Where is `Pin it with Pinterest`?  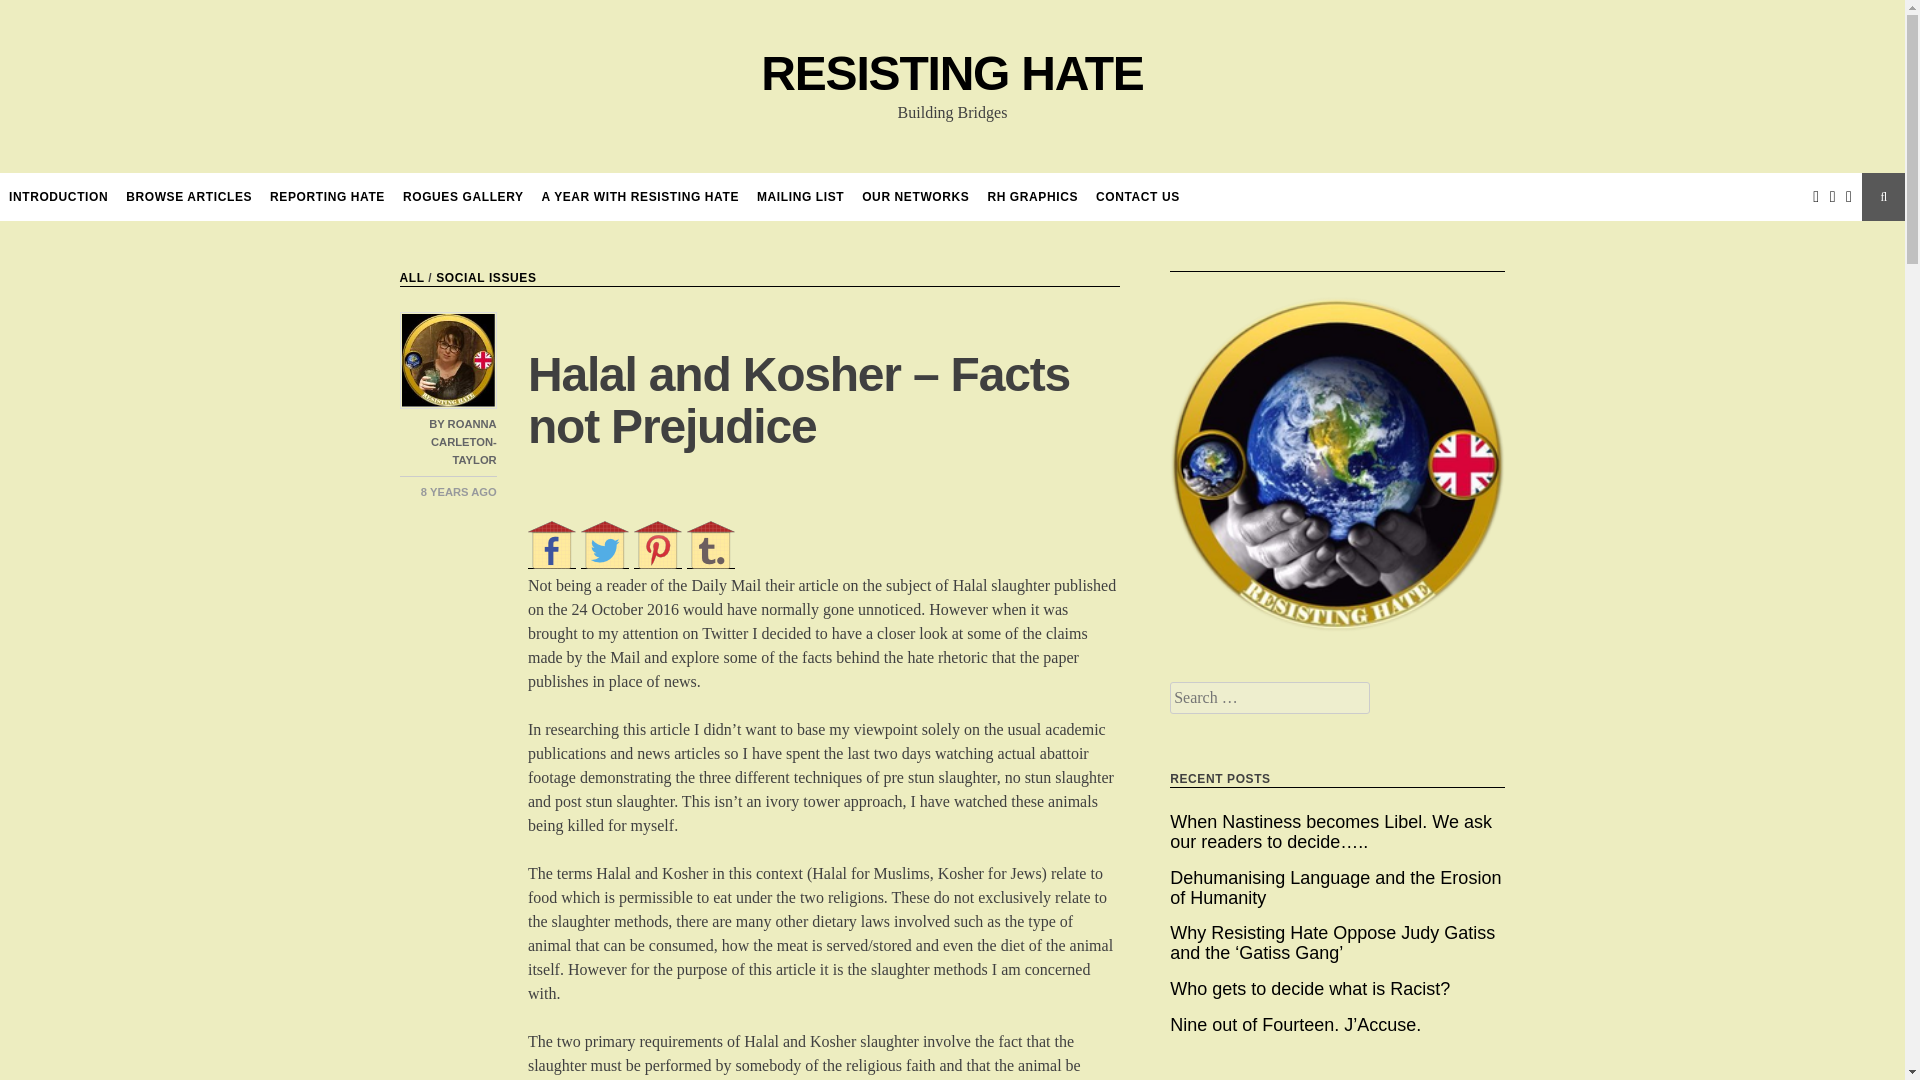
Pin it with Pinterest is located at coordinates (657, 544).